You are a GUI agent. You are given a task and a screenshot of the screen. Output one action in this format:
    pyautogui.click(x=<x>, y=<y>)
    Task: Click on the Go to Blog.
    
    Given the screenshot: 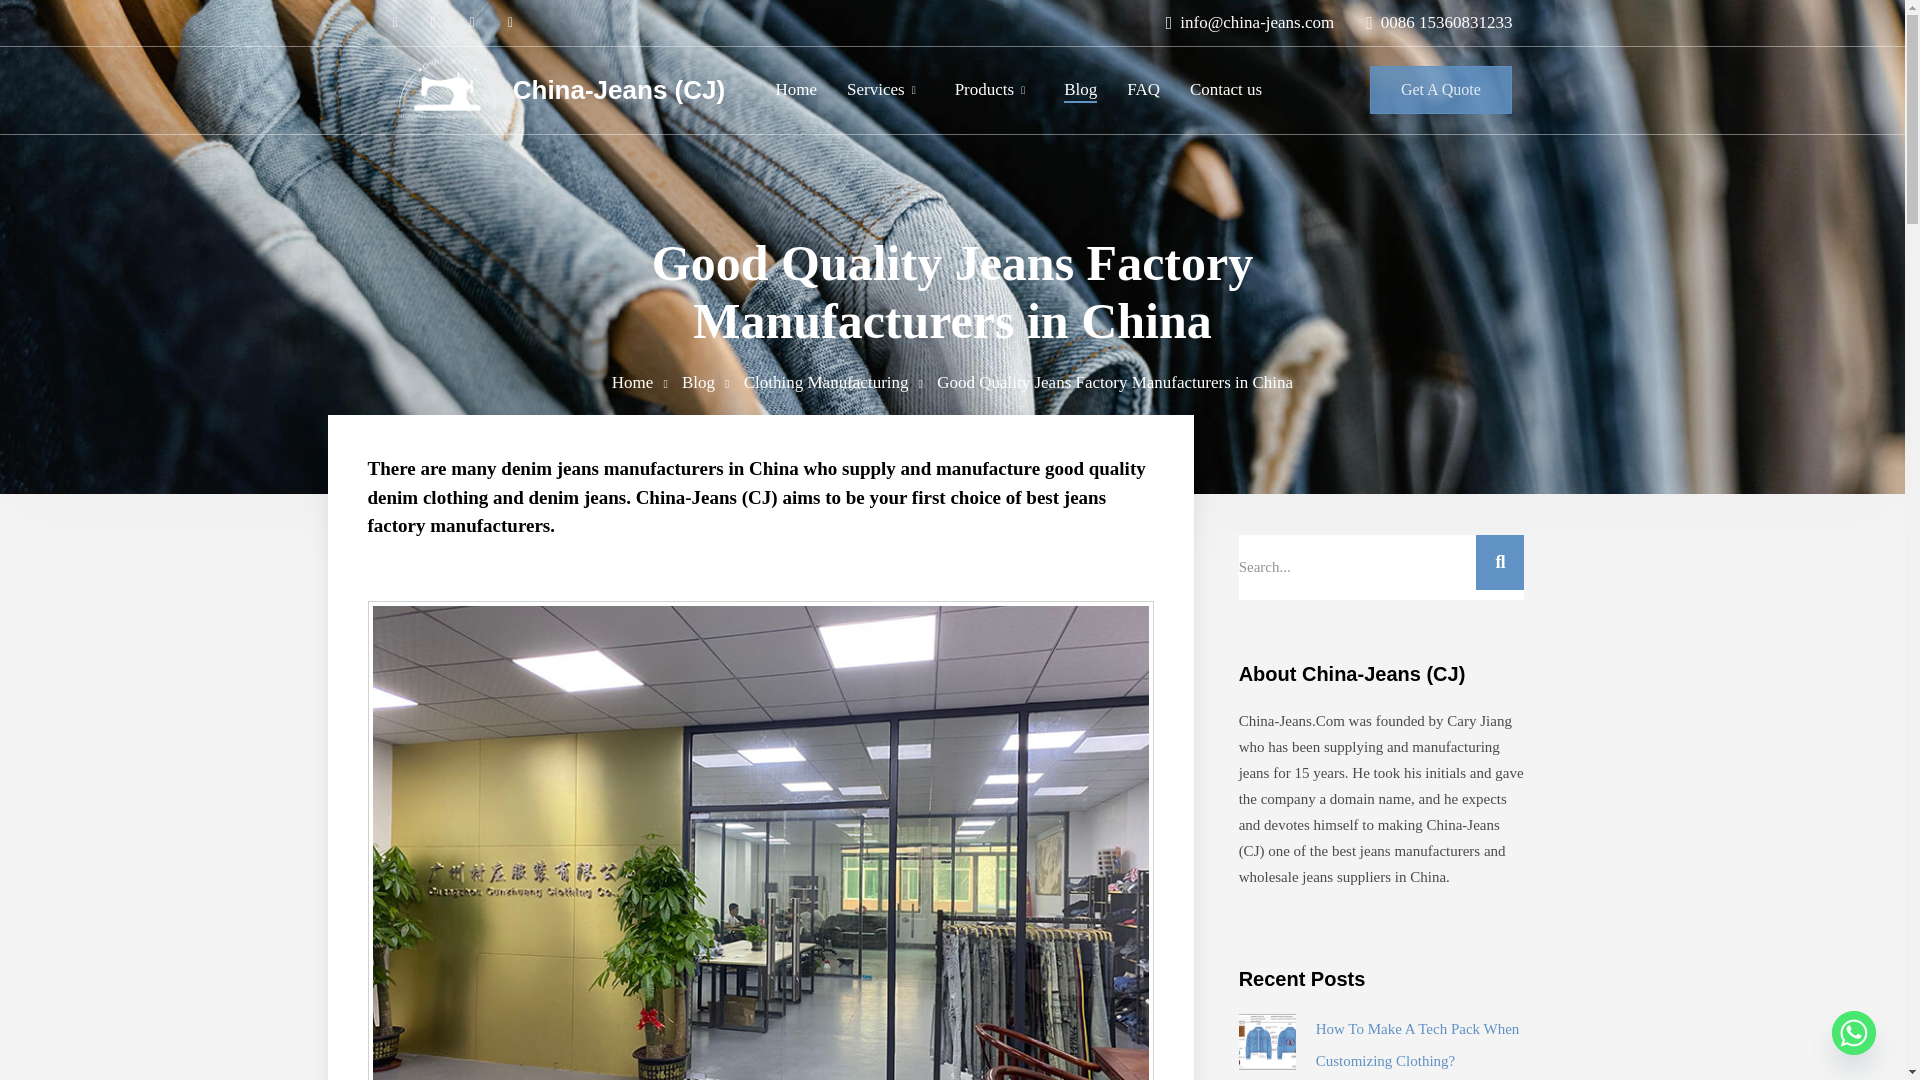 What is the action you would take?
    pyautogui.click(x=698, y=382)
    